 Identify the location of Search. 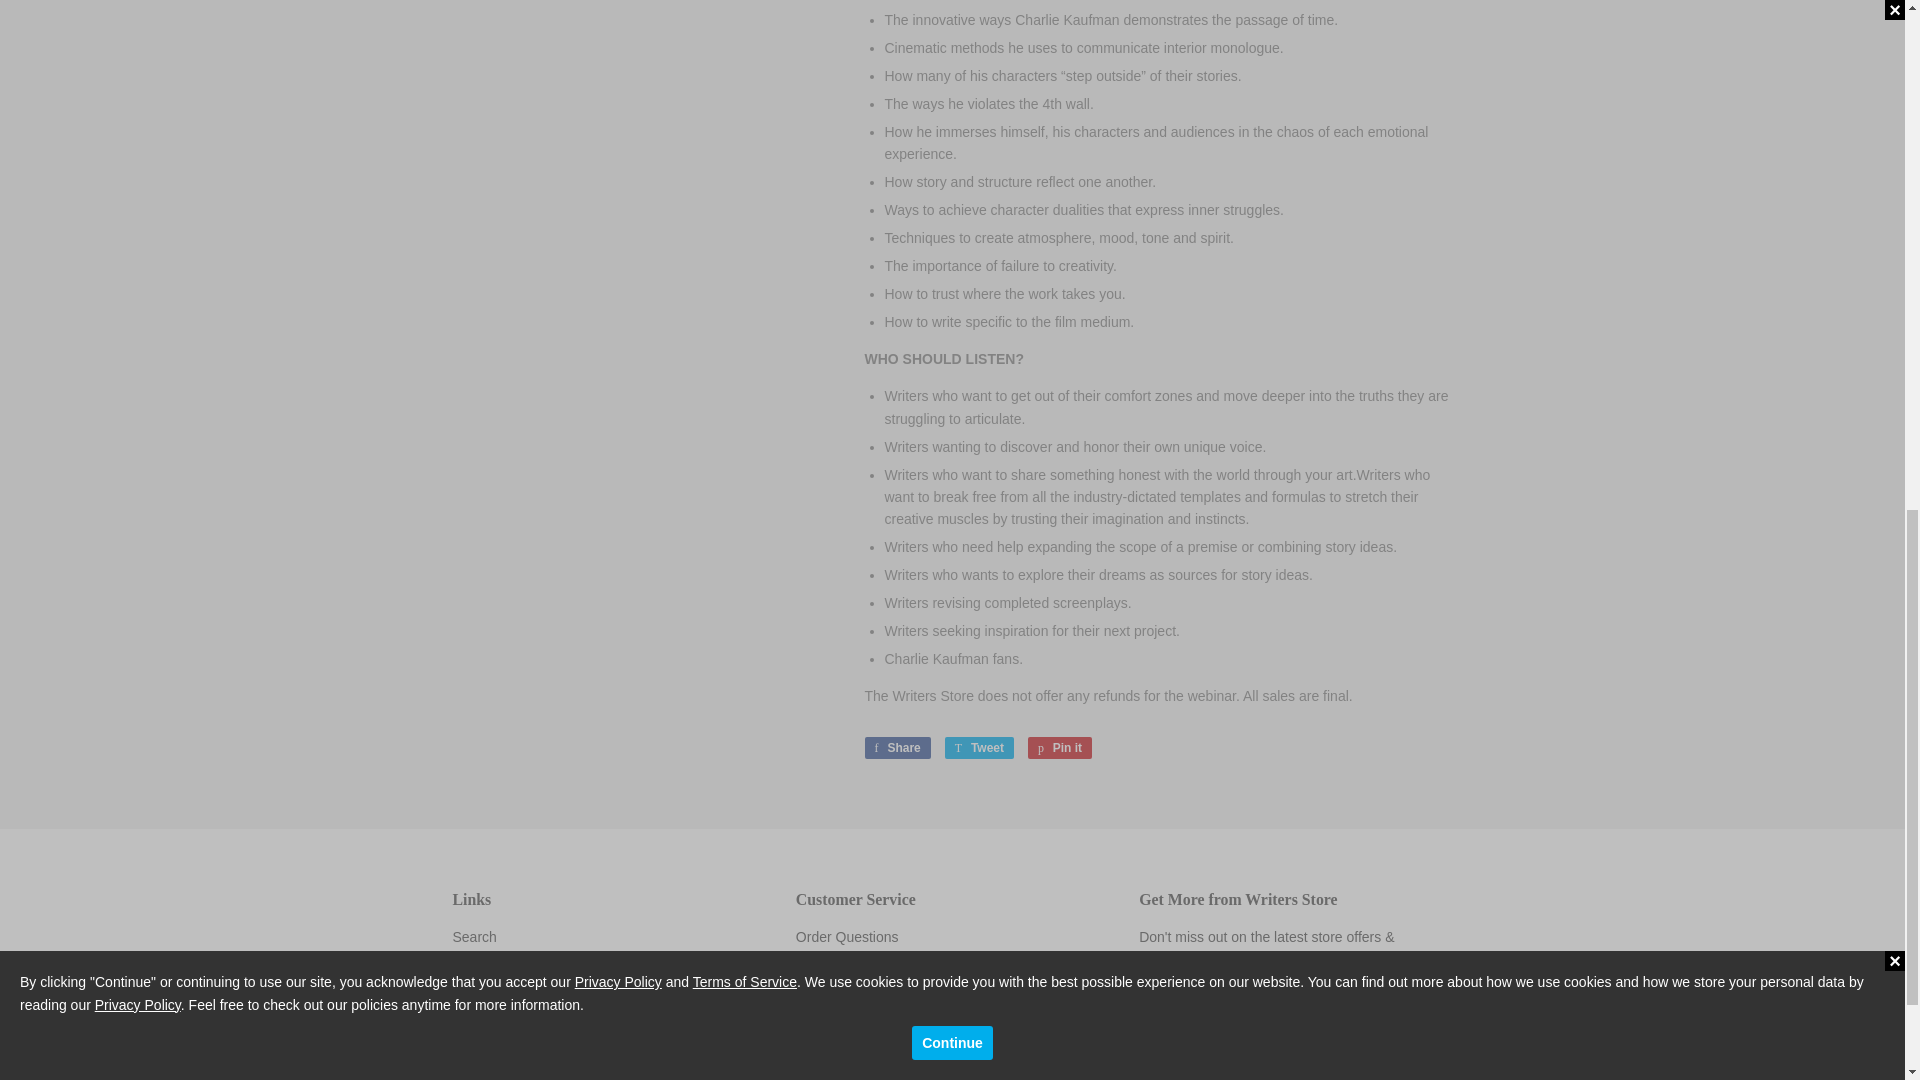
(847, 936).